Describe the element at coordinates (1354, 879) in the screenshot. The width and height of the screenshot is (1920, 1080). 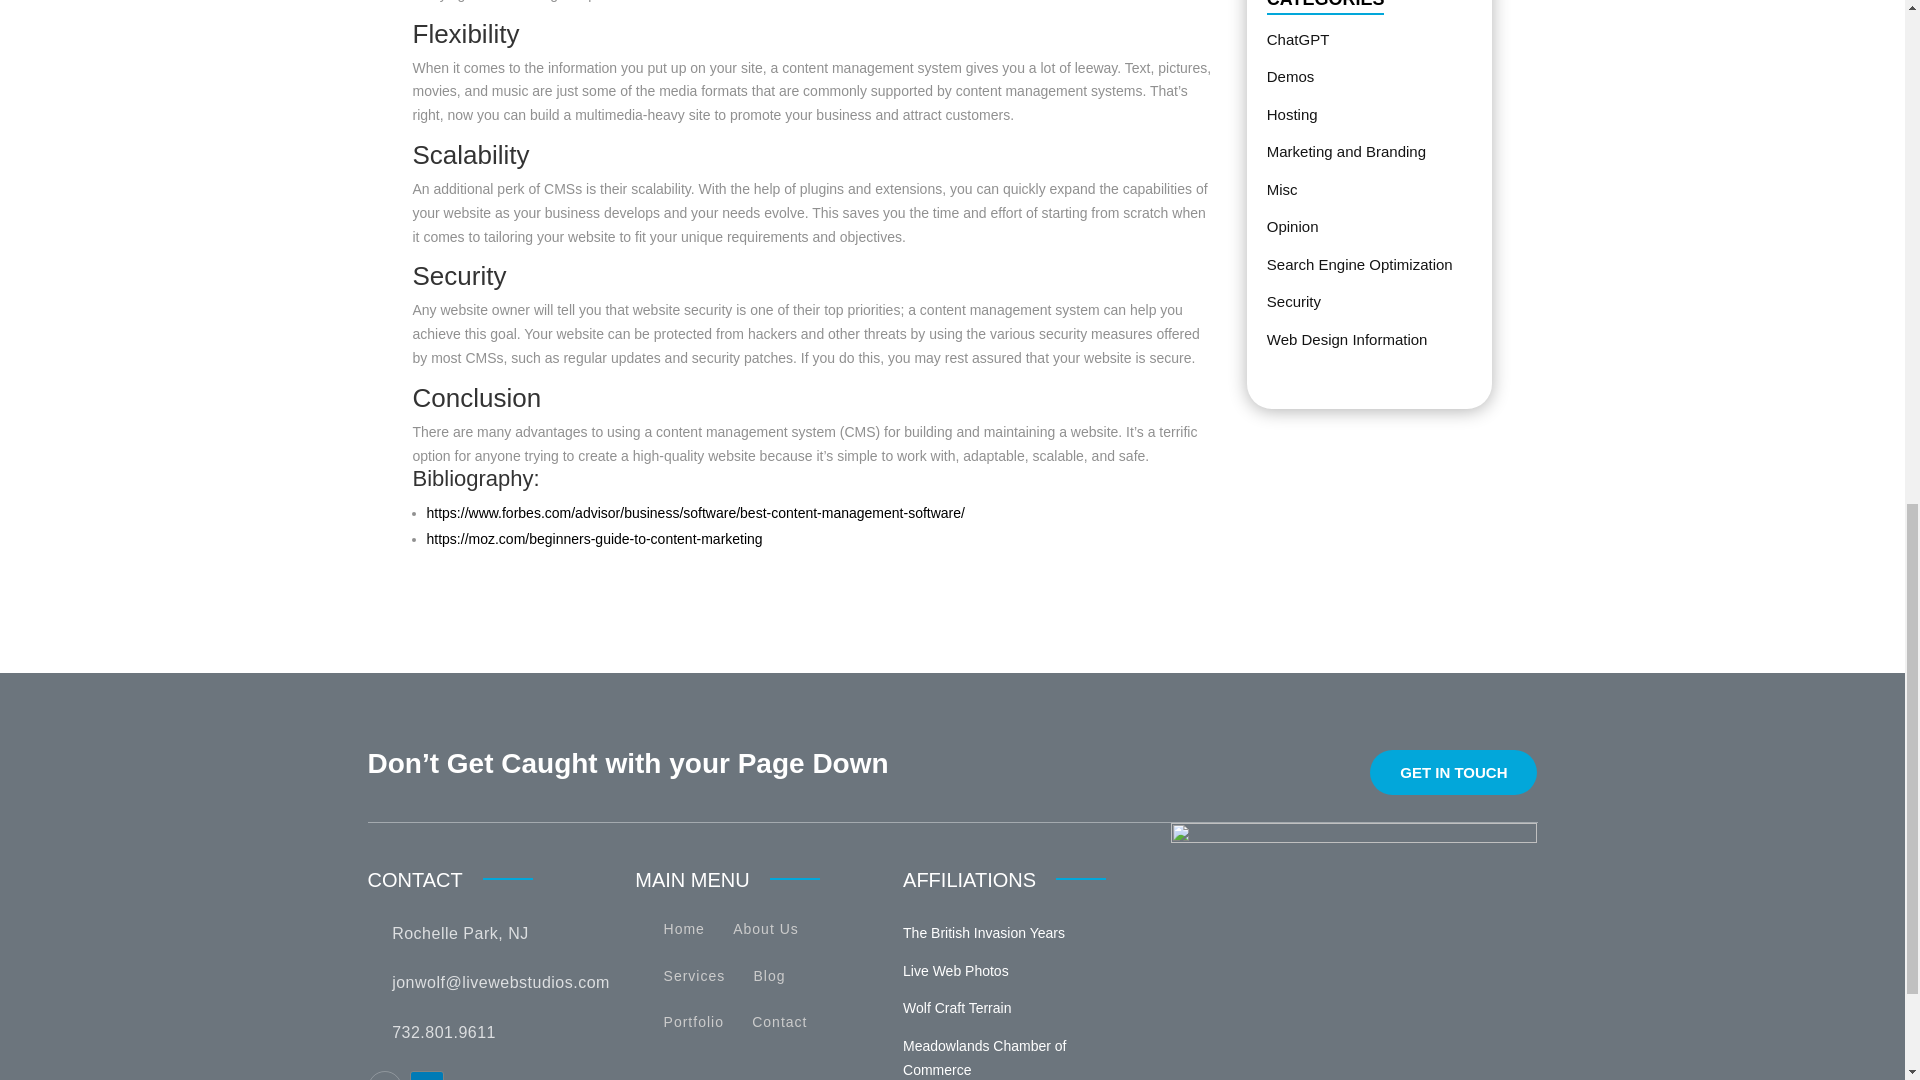
I see `lwslogowhiter` at that location.